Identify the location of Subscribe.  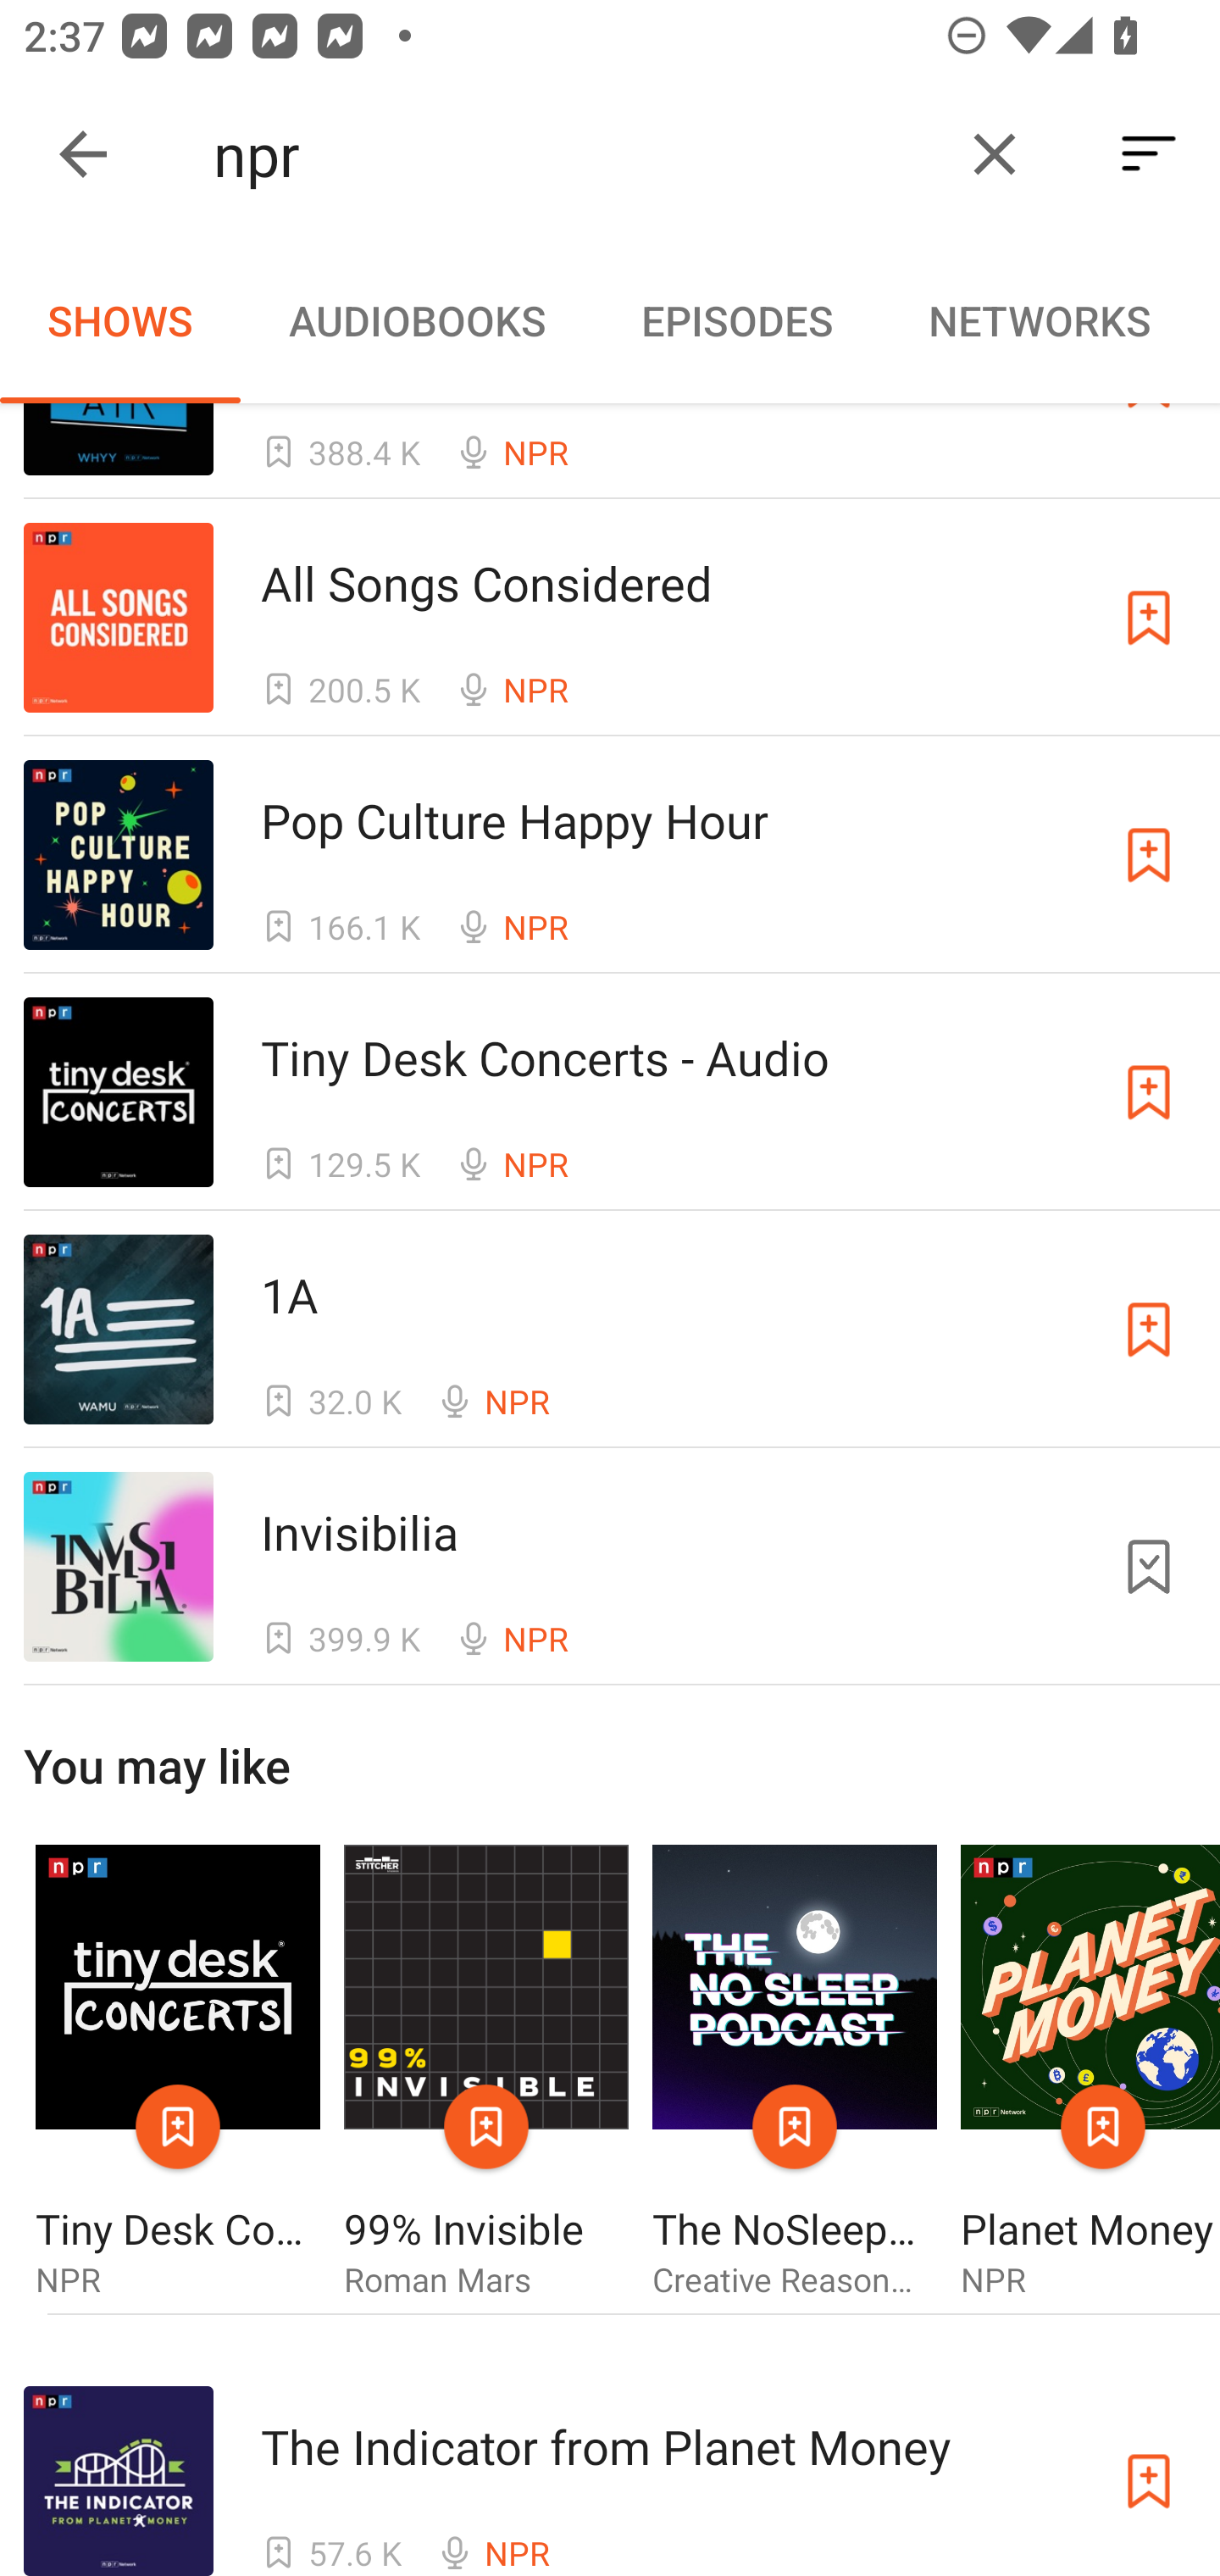
(1149, 854).